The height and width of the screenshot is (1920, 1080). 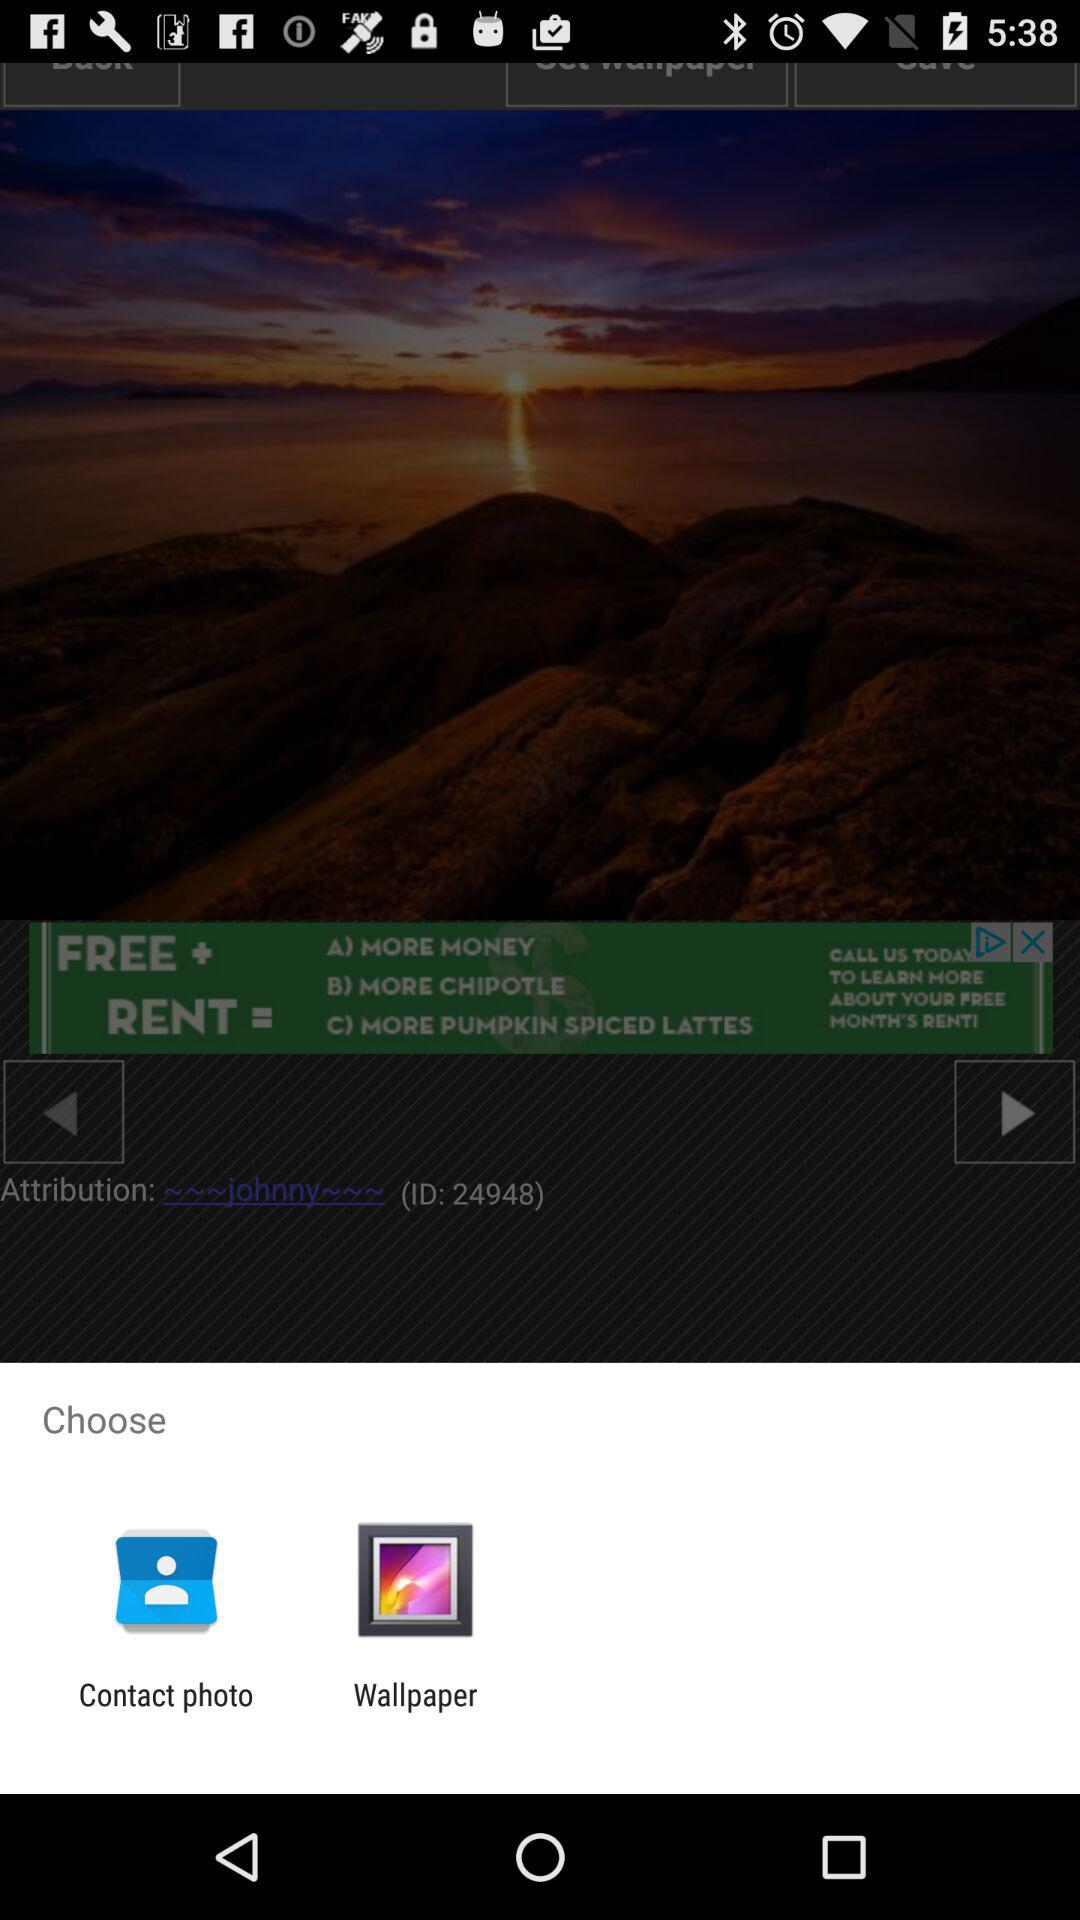 I want to click on tap item to the right of contact photo, so click(x=415, y=1712).